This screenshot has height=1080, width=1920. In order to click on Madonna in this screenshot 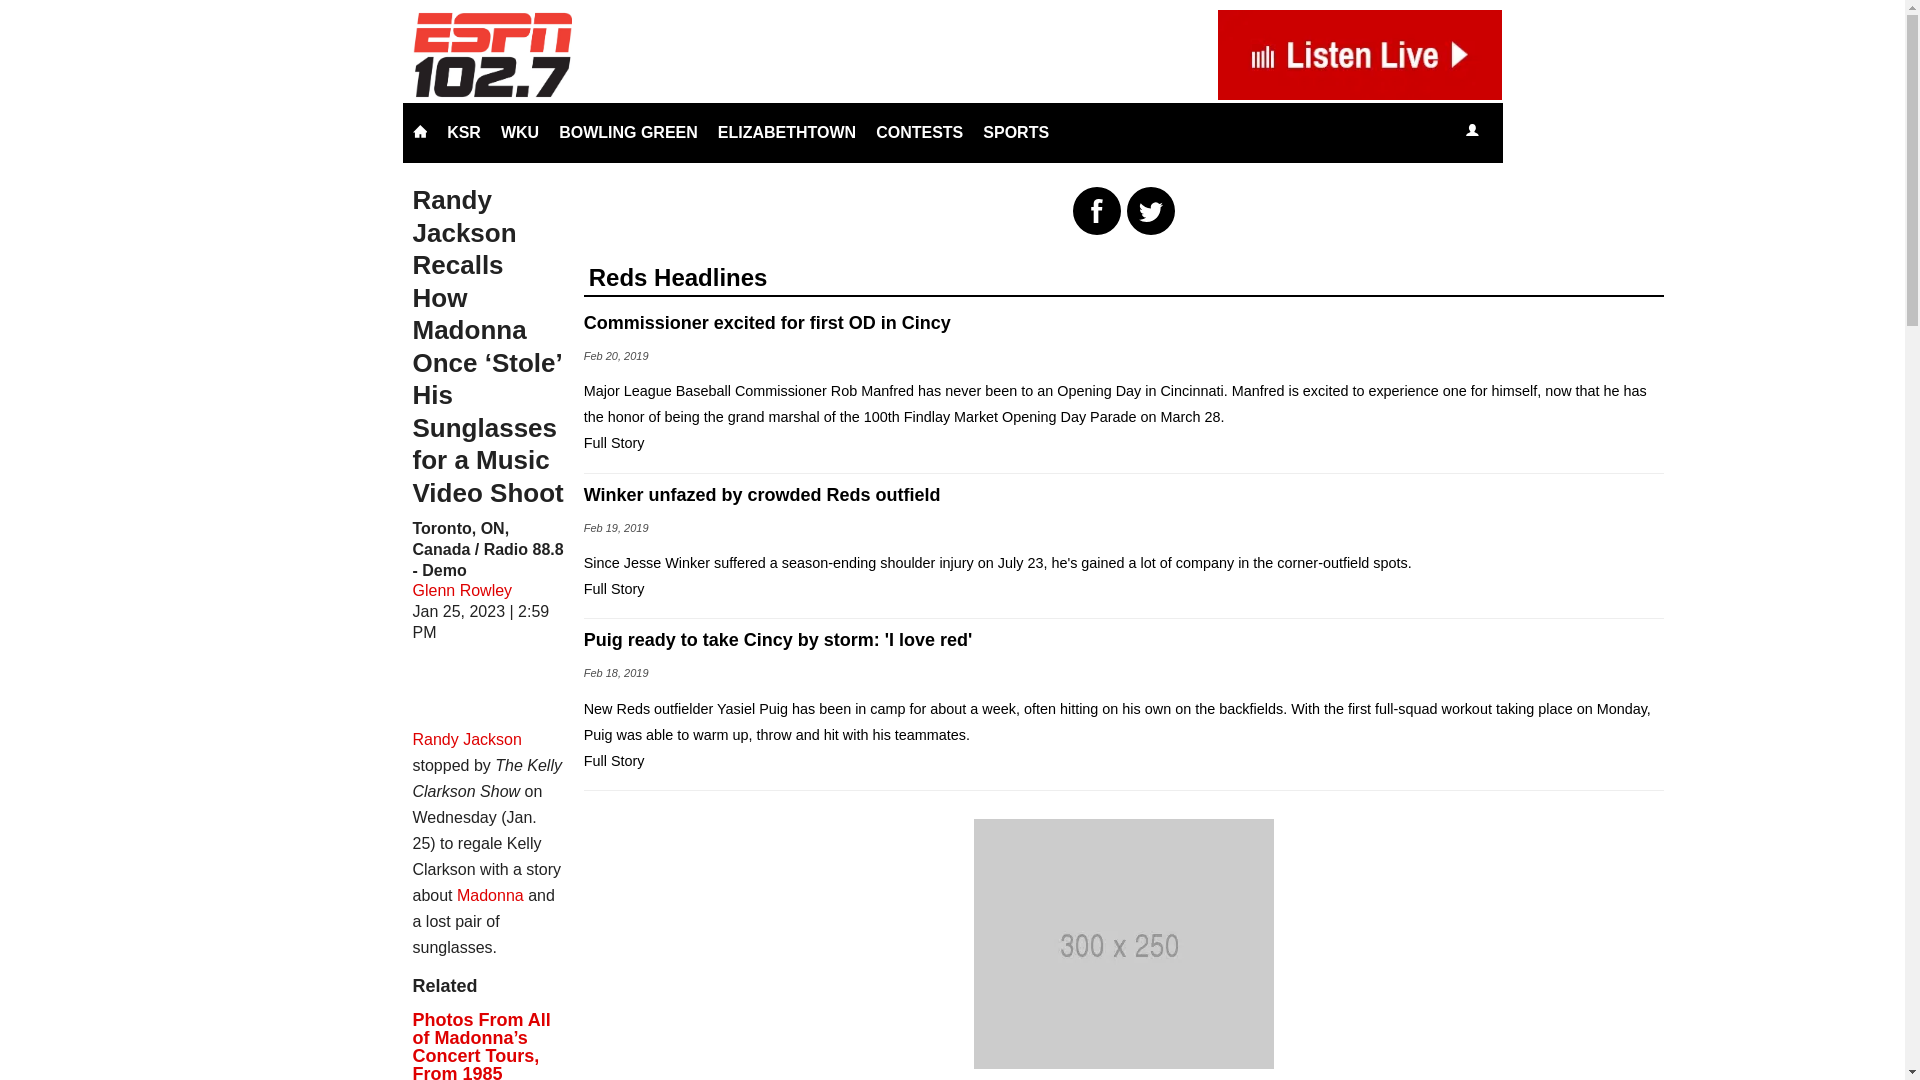, I will do `click(490, 894)`.